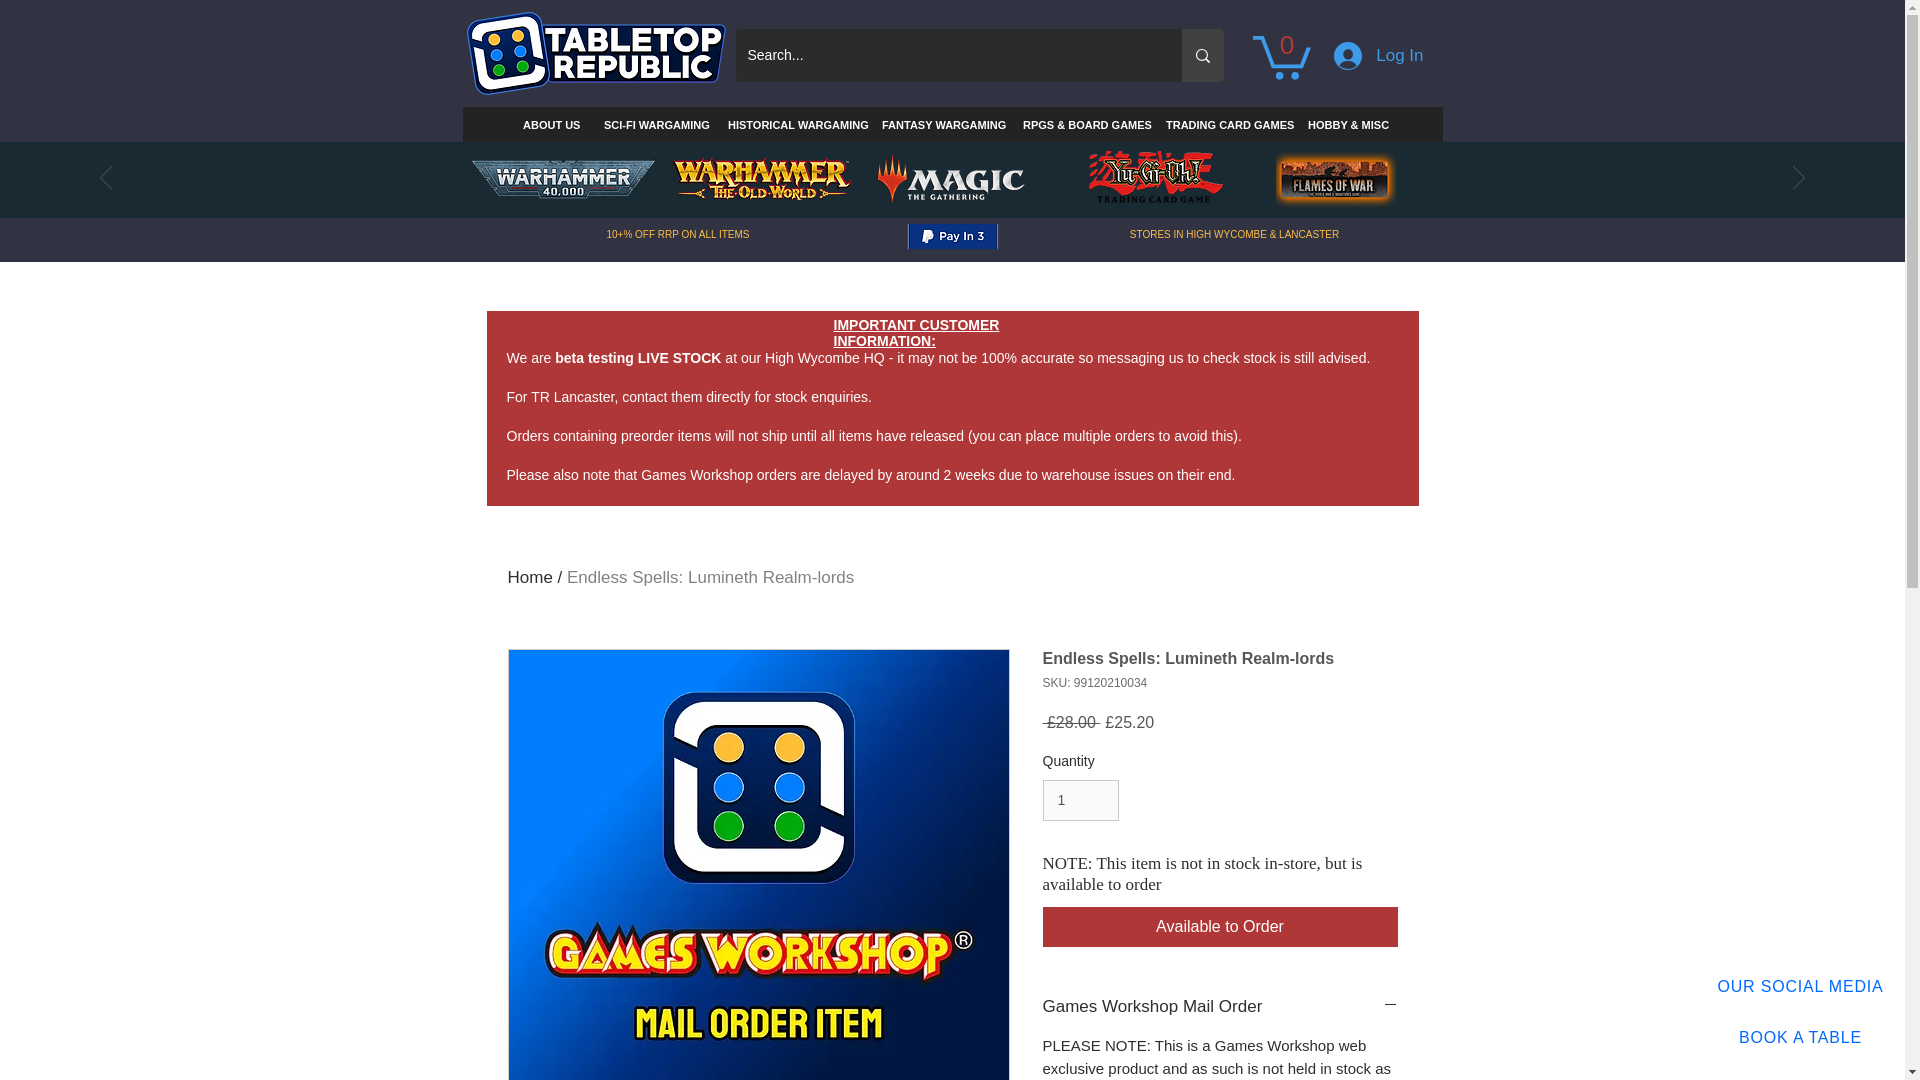 The image size is (1920, 1080). What do you see at coordinates (1080, 800) in the screenshot?
I see `1` at bounding box center [1080, 800].